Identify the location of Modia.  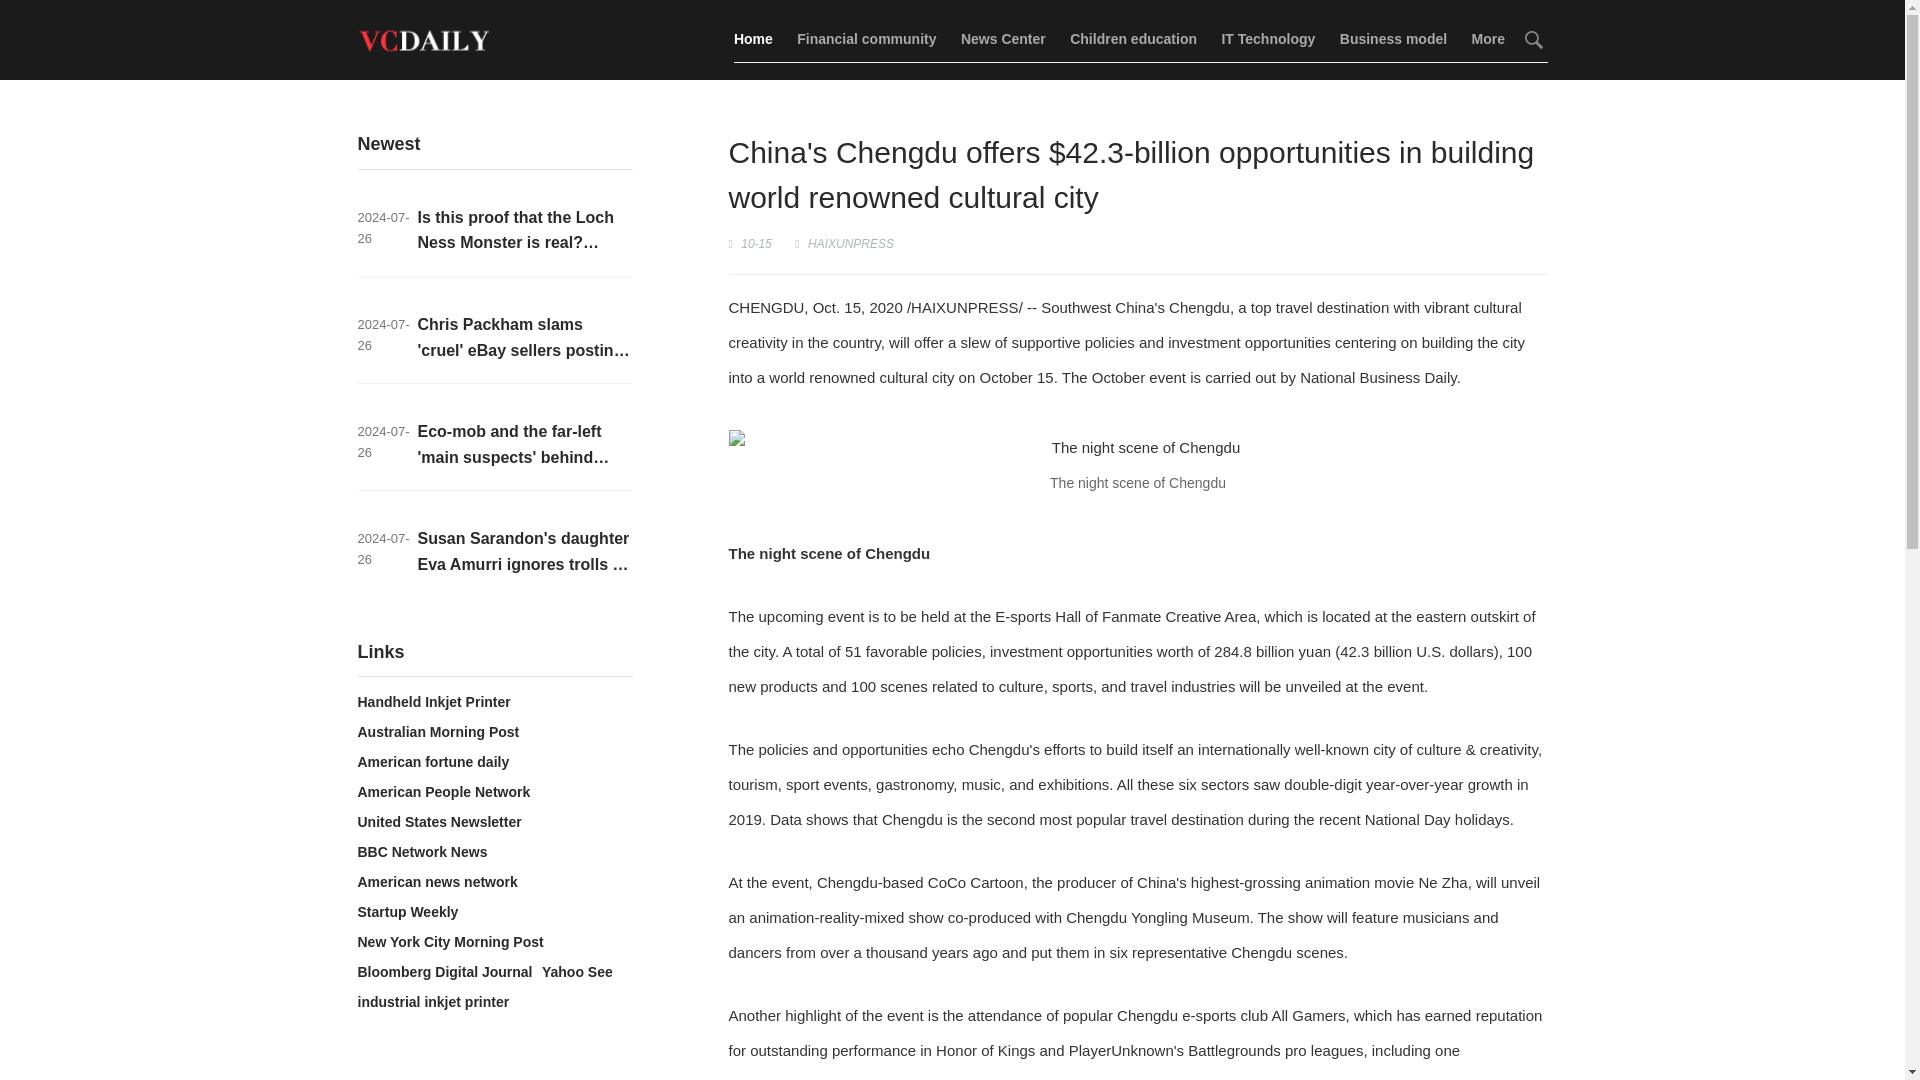
(423, 40).